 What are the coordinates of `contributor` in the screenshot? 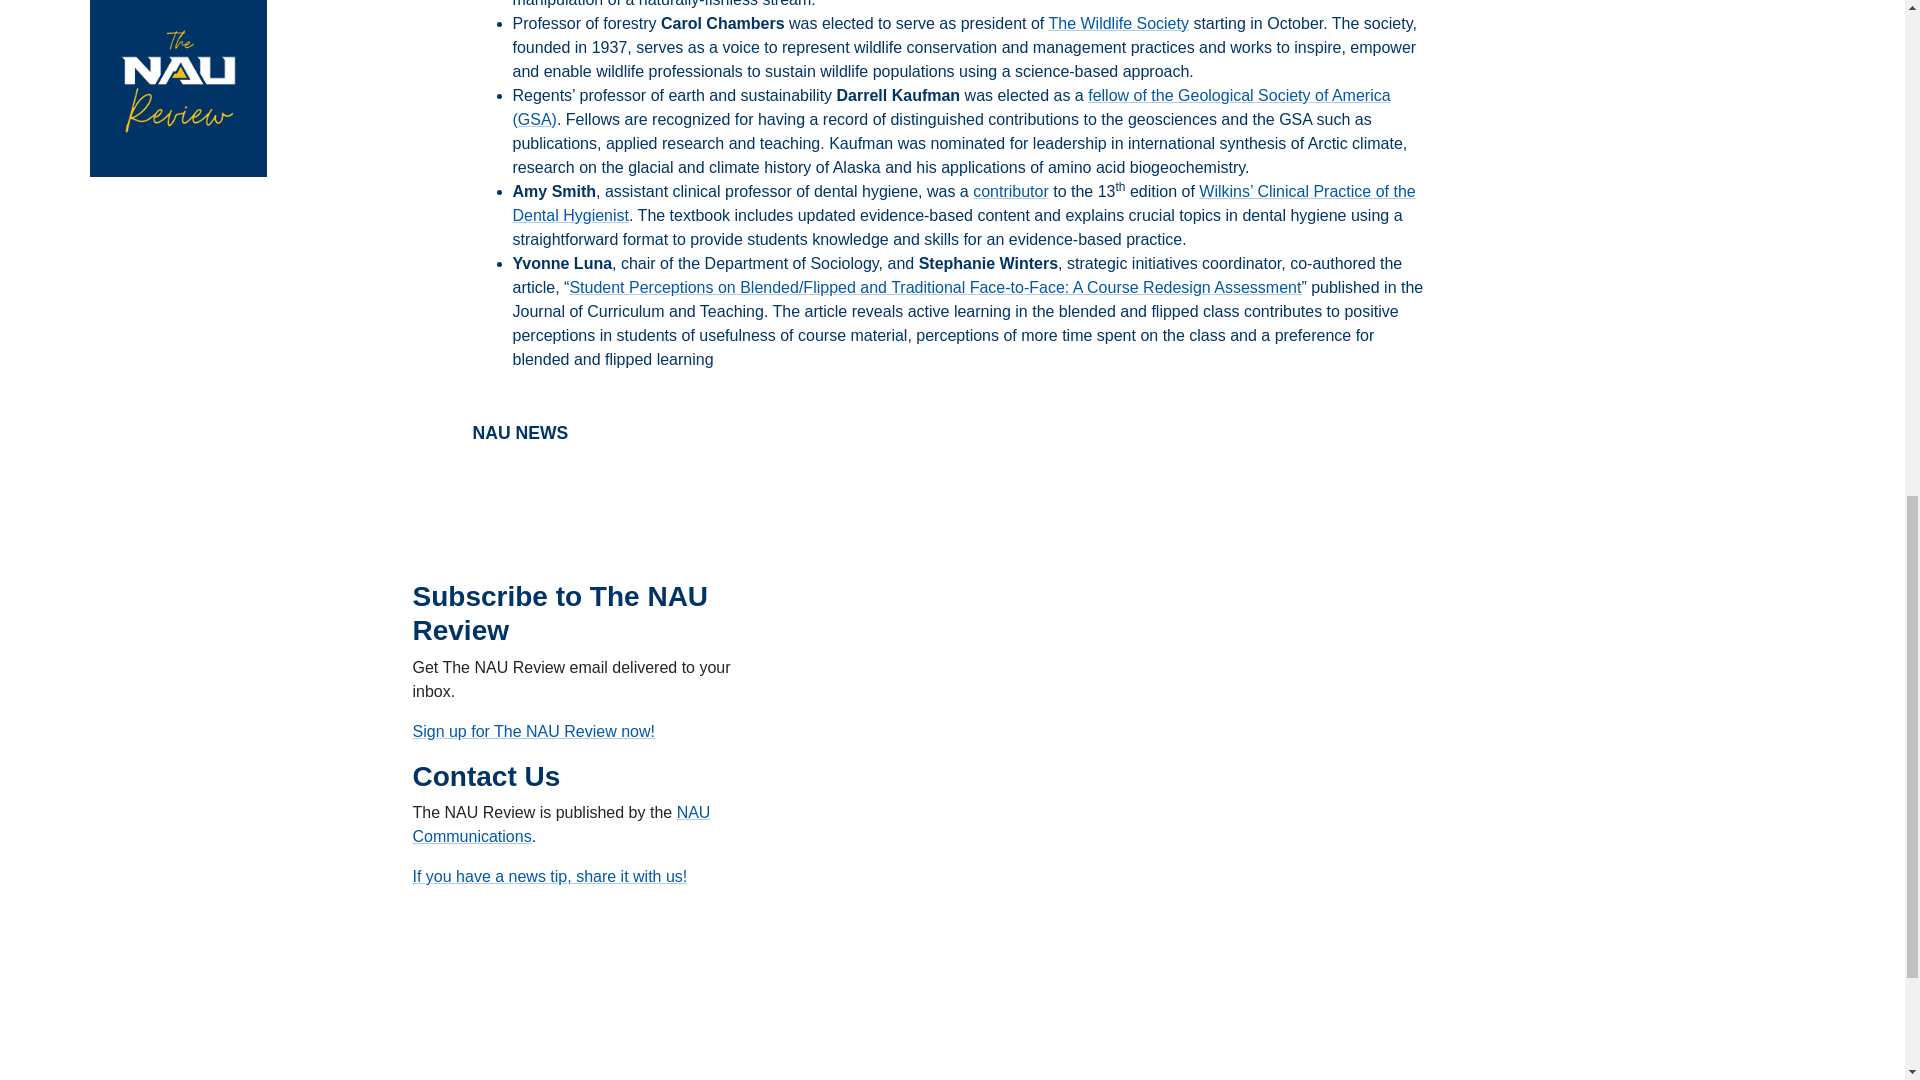 It's located at (1010, 190).